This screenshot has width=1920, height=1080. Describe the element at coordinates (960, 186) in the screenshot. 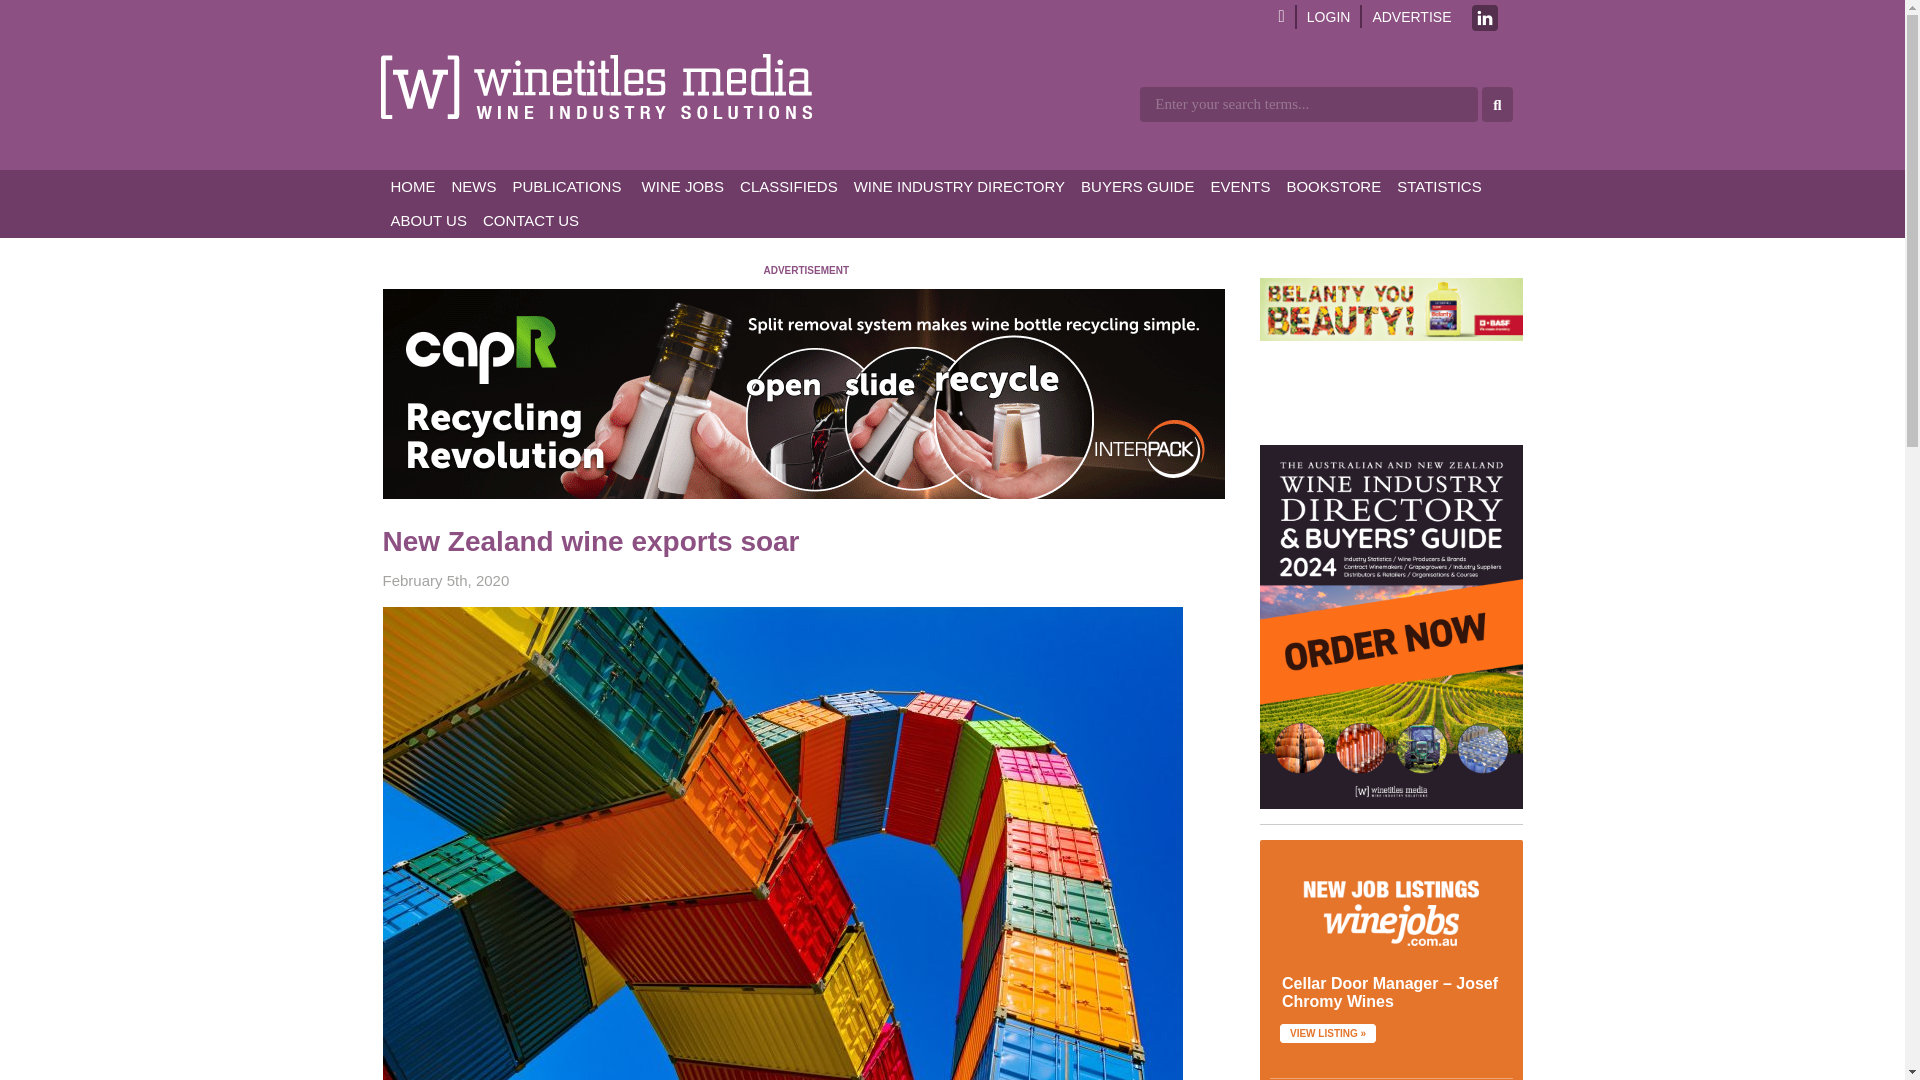

I see `WINE INDUSTRY DIRECTORY` at that location.